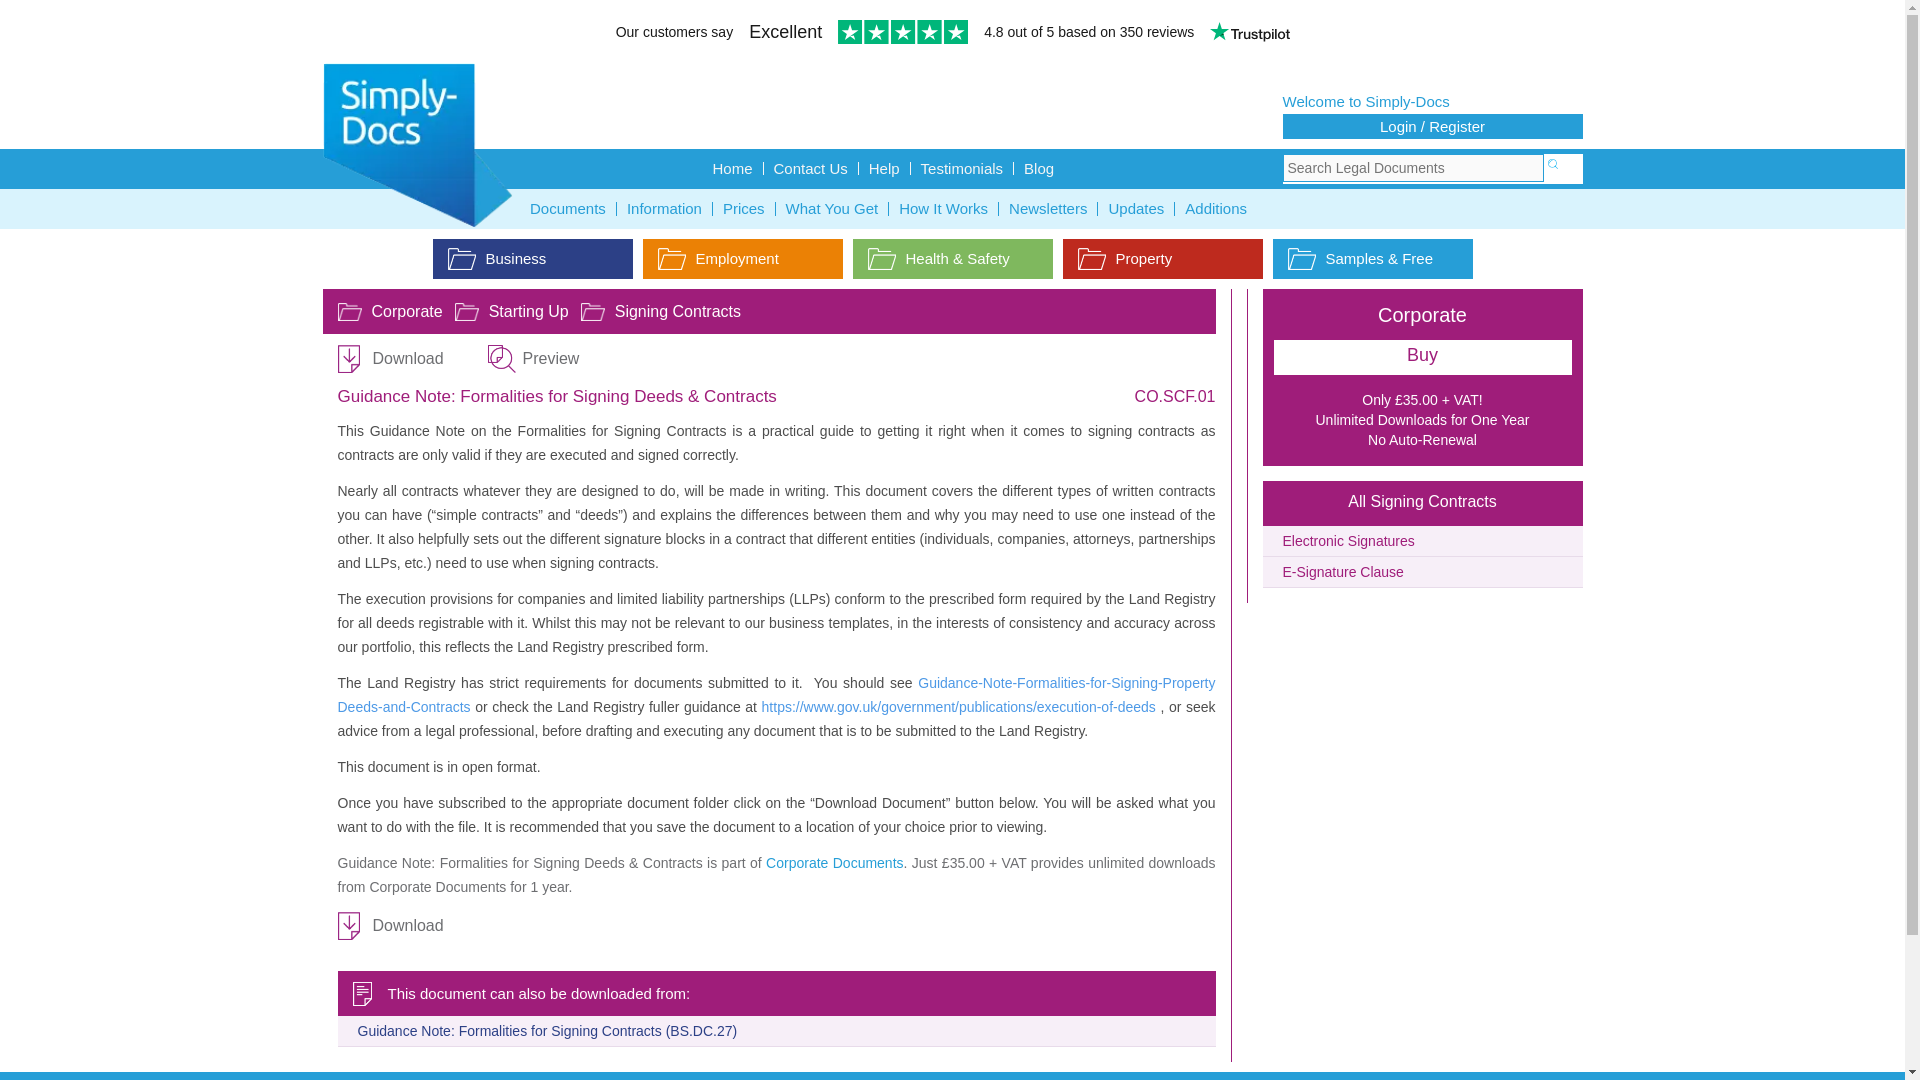  I want to click on Customer reviews powered by Trustpilot, so click(952, 34).